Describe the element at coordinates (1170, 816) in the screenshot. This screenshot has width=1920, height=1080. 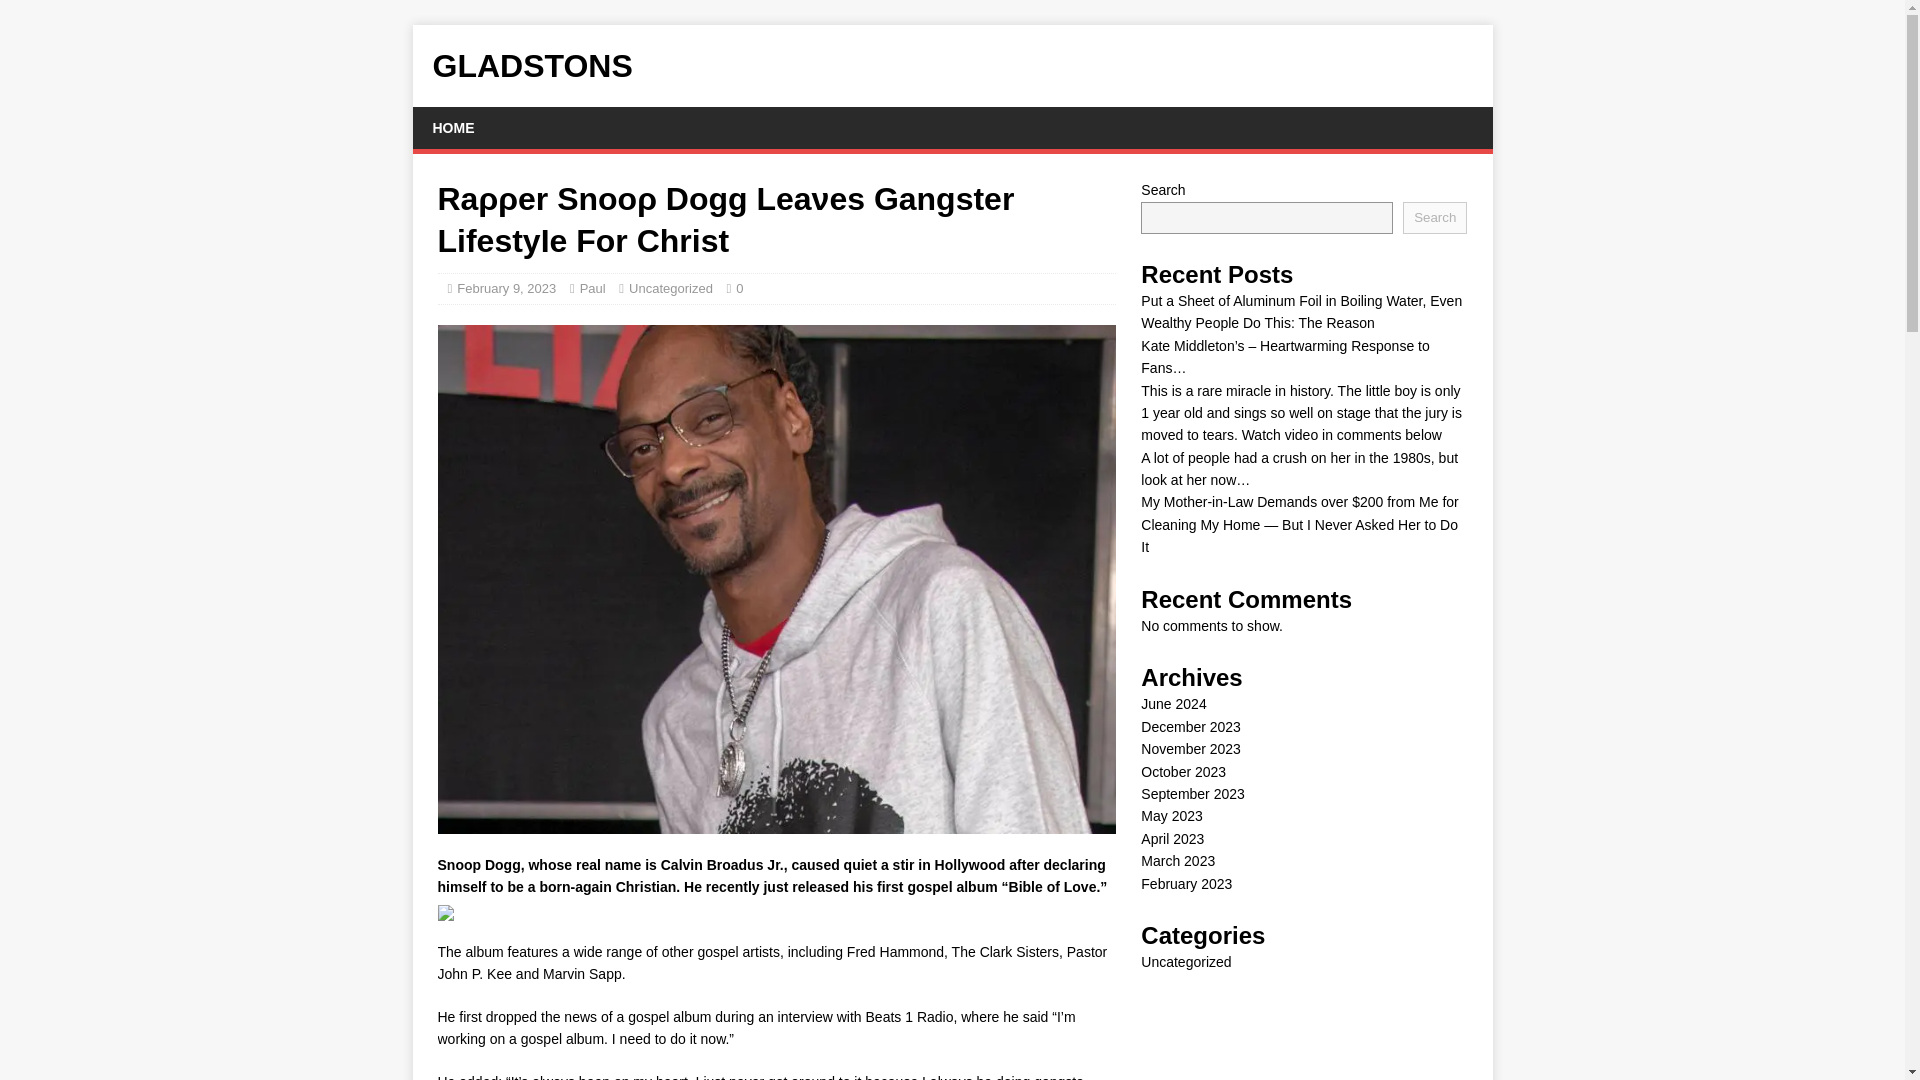
I see `May 2023` at that location.